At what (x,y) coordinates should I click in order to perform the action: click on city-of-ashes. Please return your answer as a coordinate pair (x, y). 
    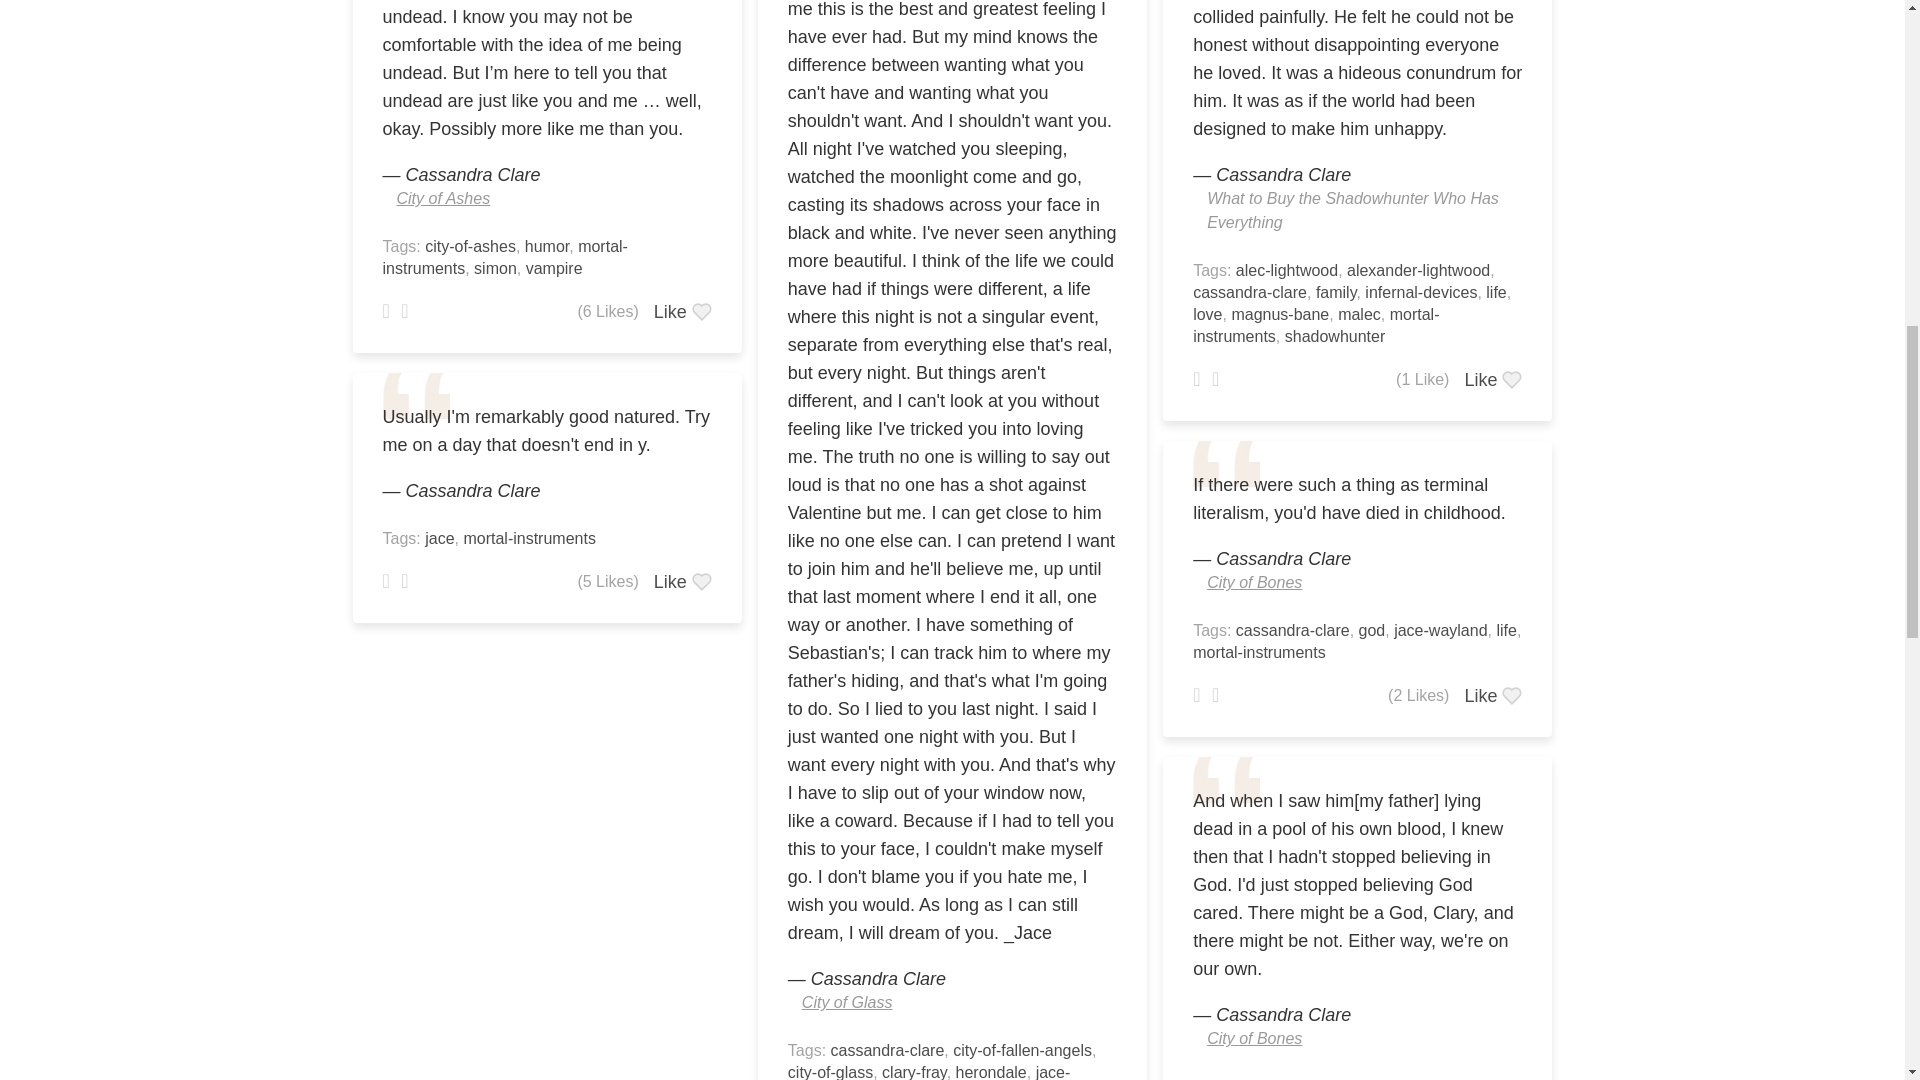
    Looking at the image, I should click on (470, 246).